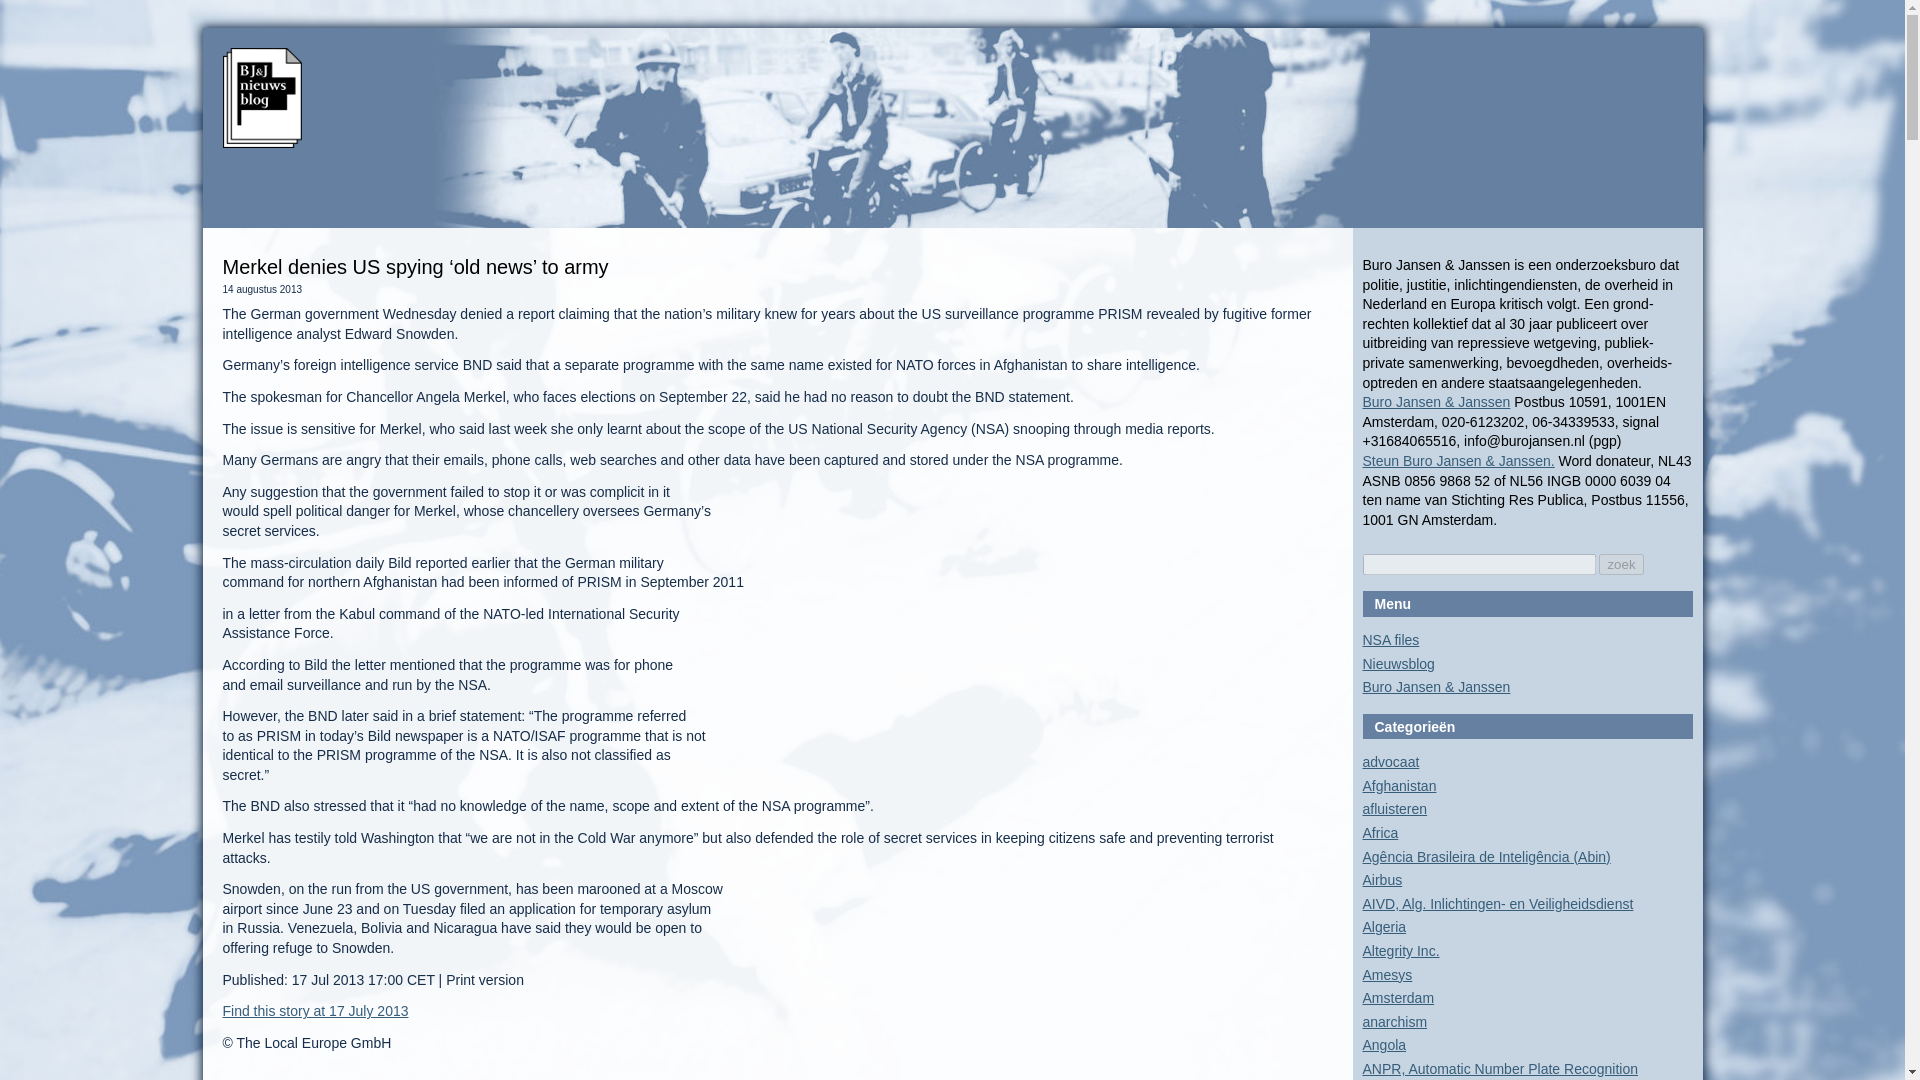 The width and height of the screenshot is (1920, 1080). I want to click on AIVD, Alg. Inlichtingen- en Veiligheidsdienst, so click(1497, 904).